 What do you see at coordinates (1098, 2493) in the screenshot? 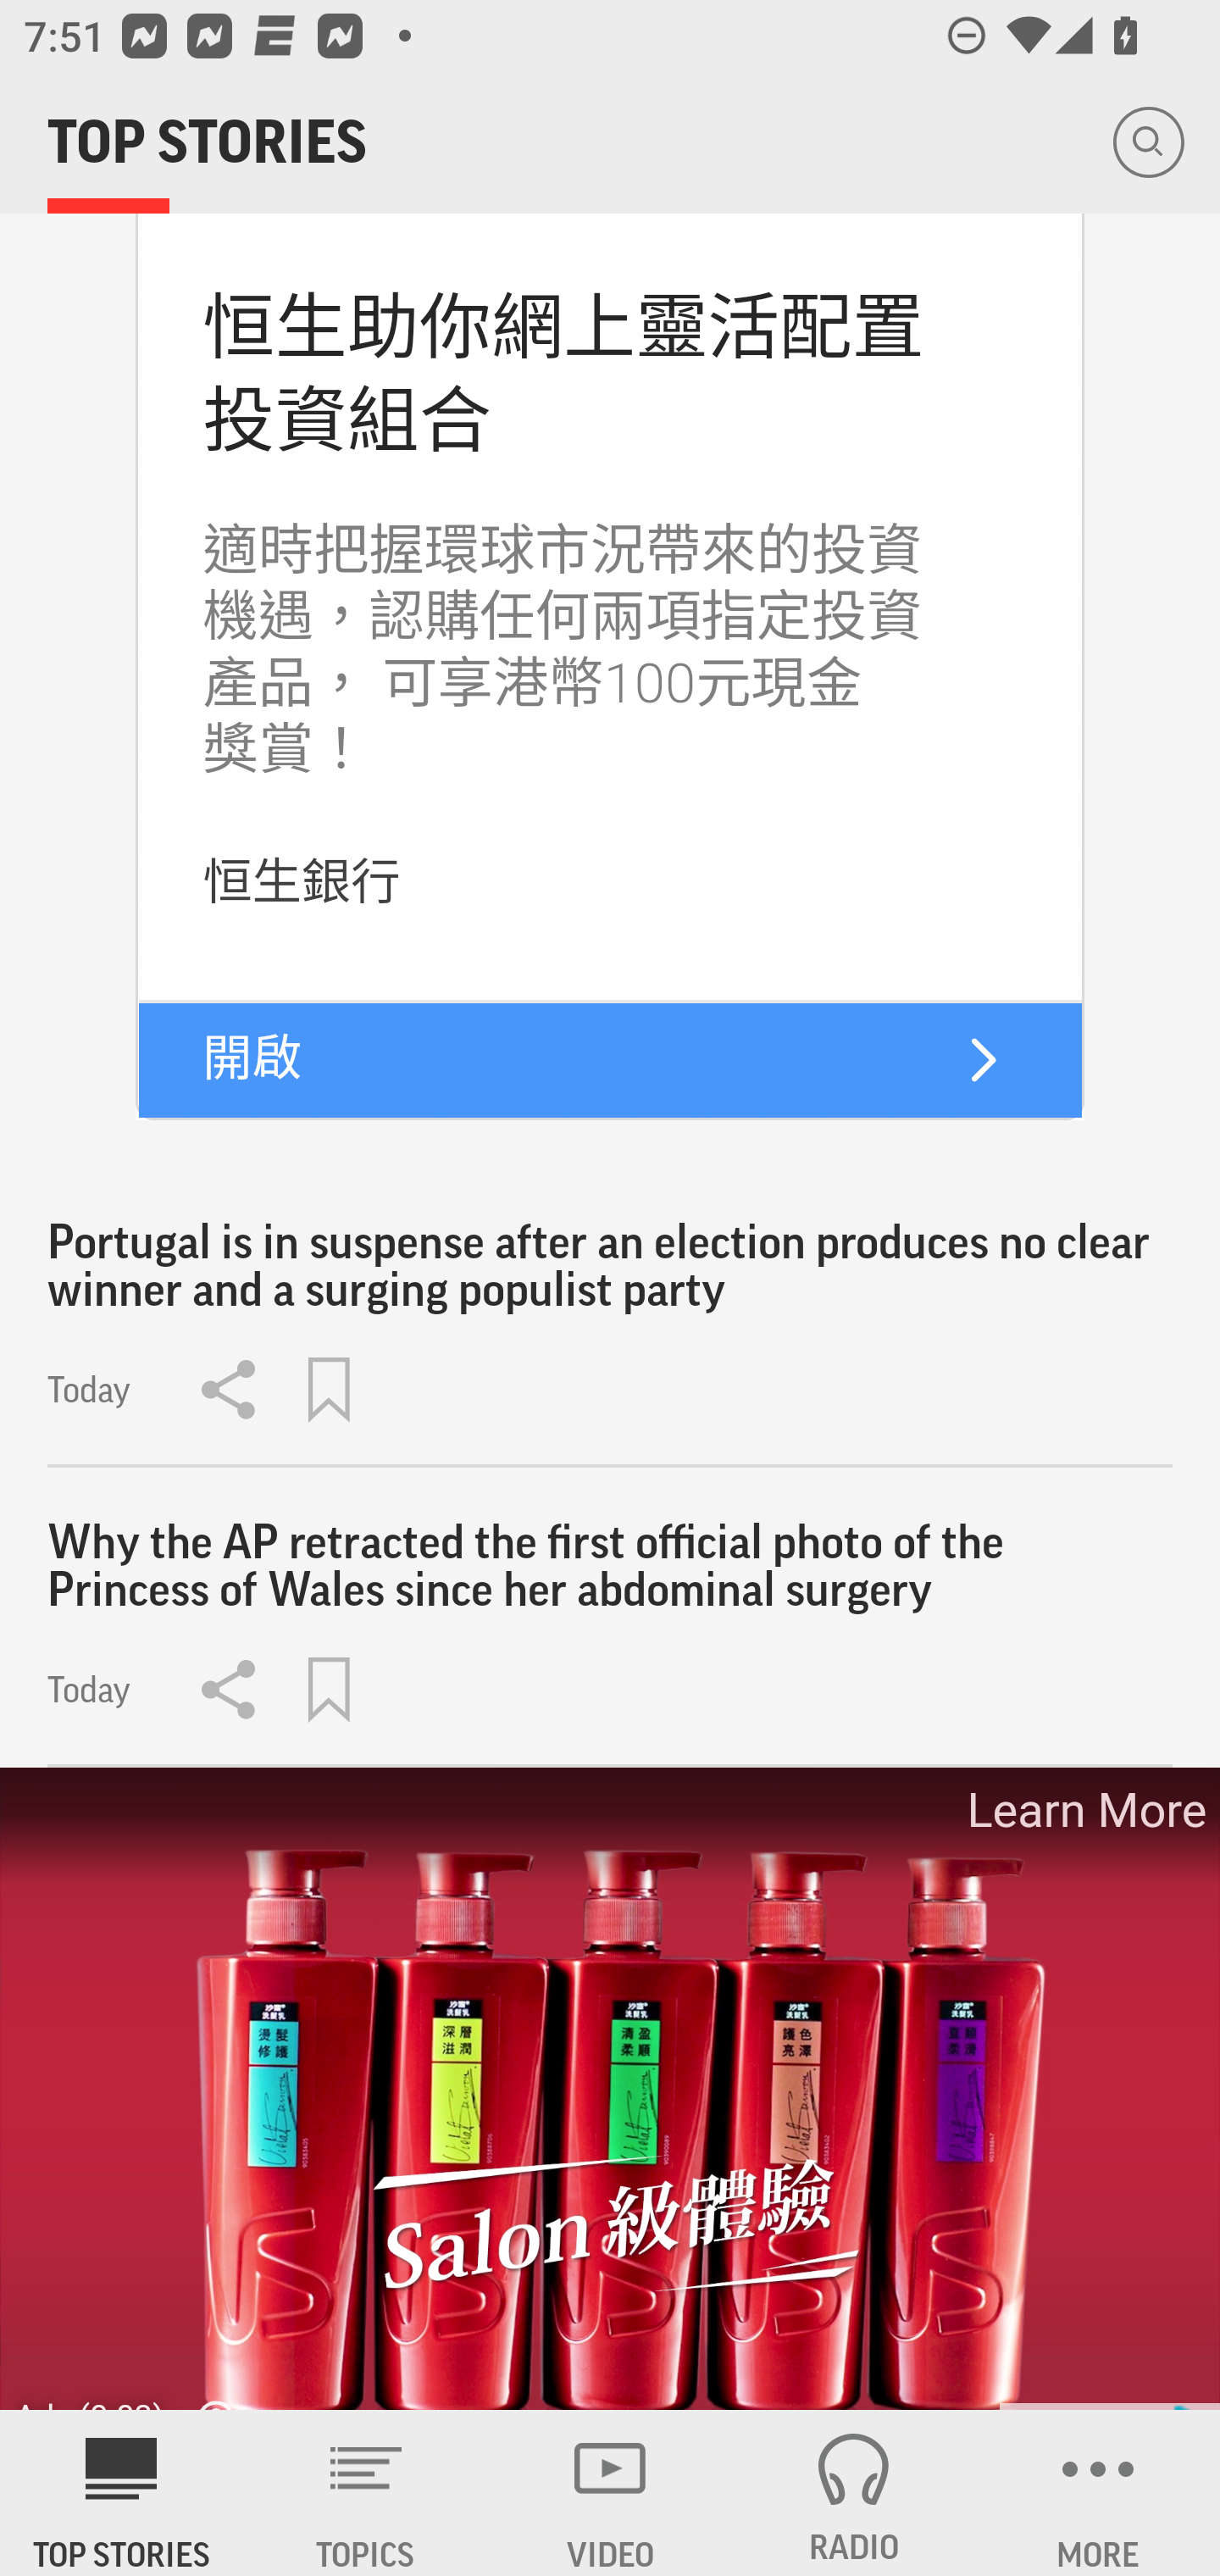
I see `MORE` at bounding box center [1098, 2493].